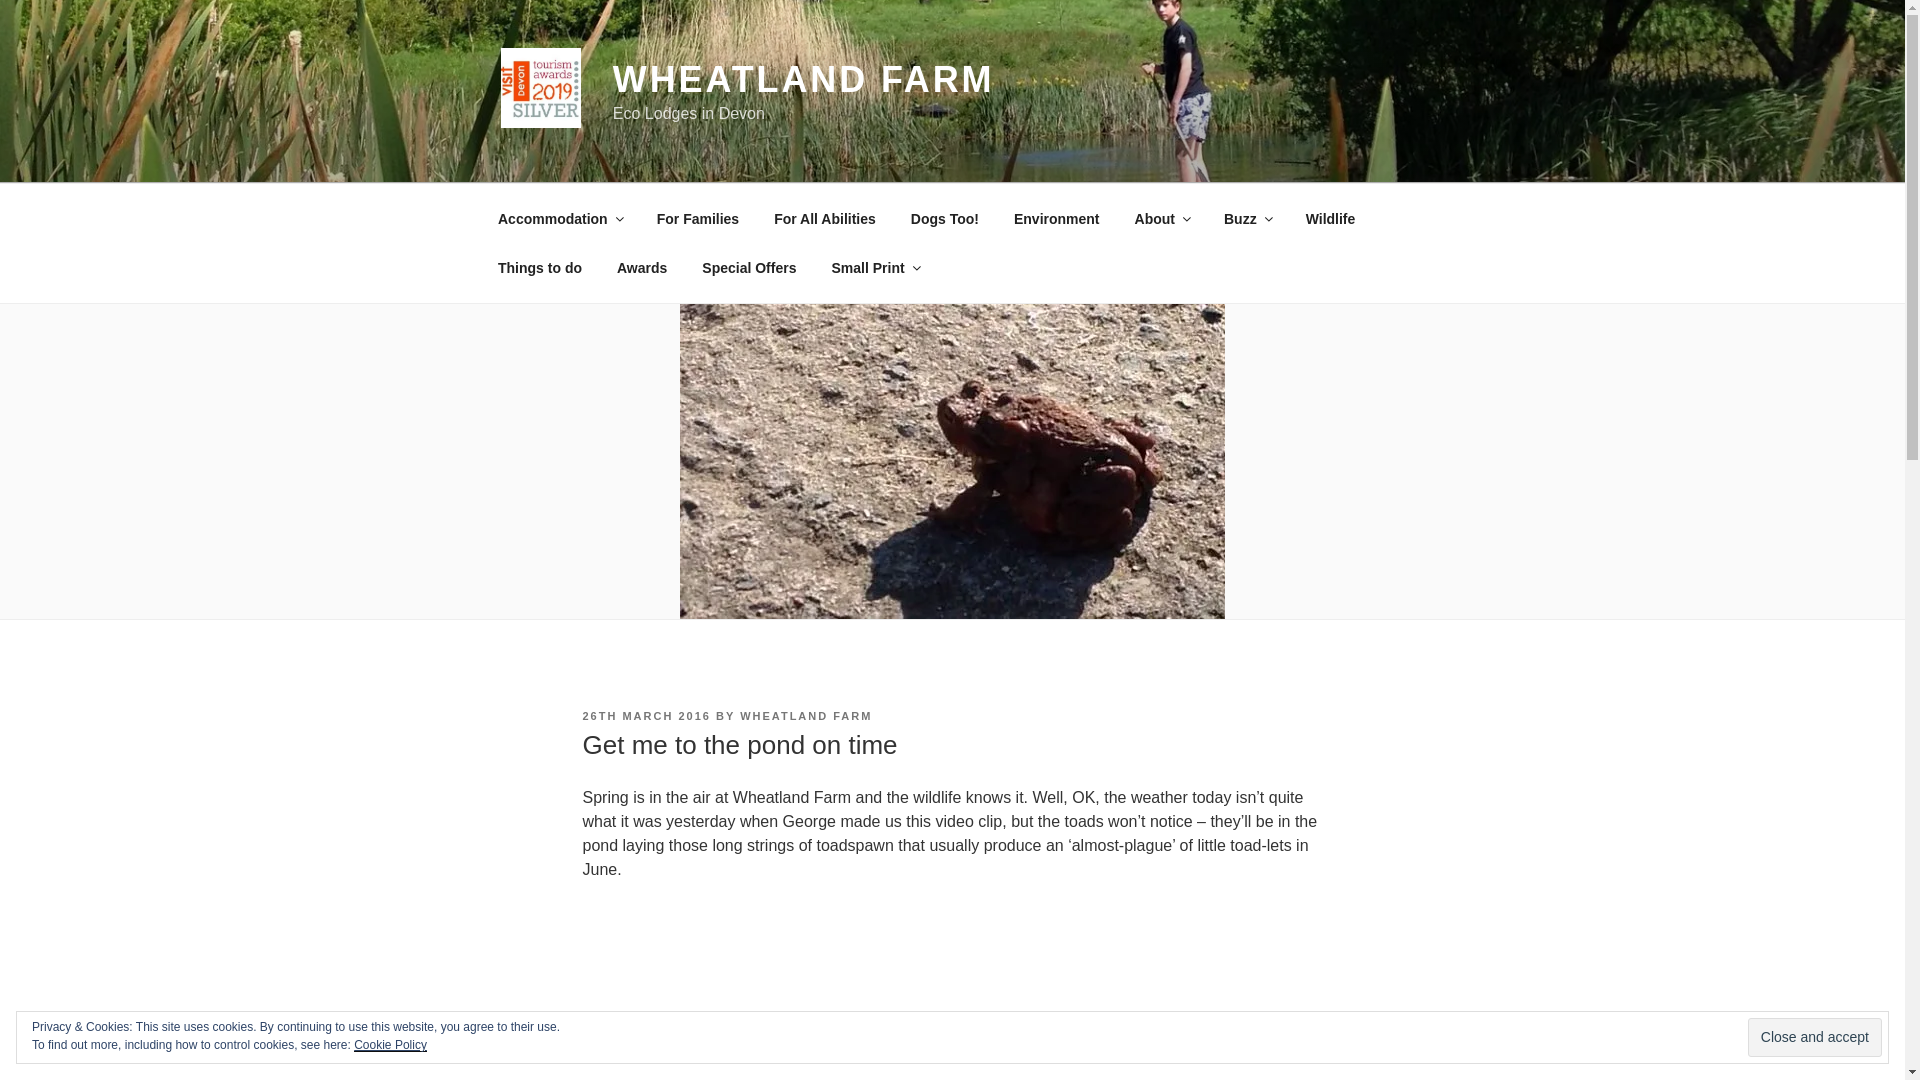 The image size is (1920, 1080). Describe the element at coordinates (875, 268) in the screenshot. I see `Small Print` at that location.